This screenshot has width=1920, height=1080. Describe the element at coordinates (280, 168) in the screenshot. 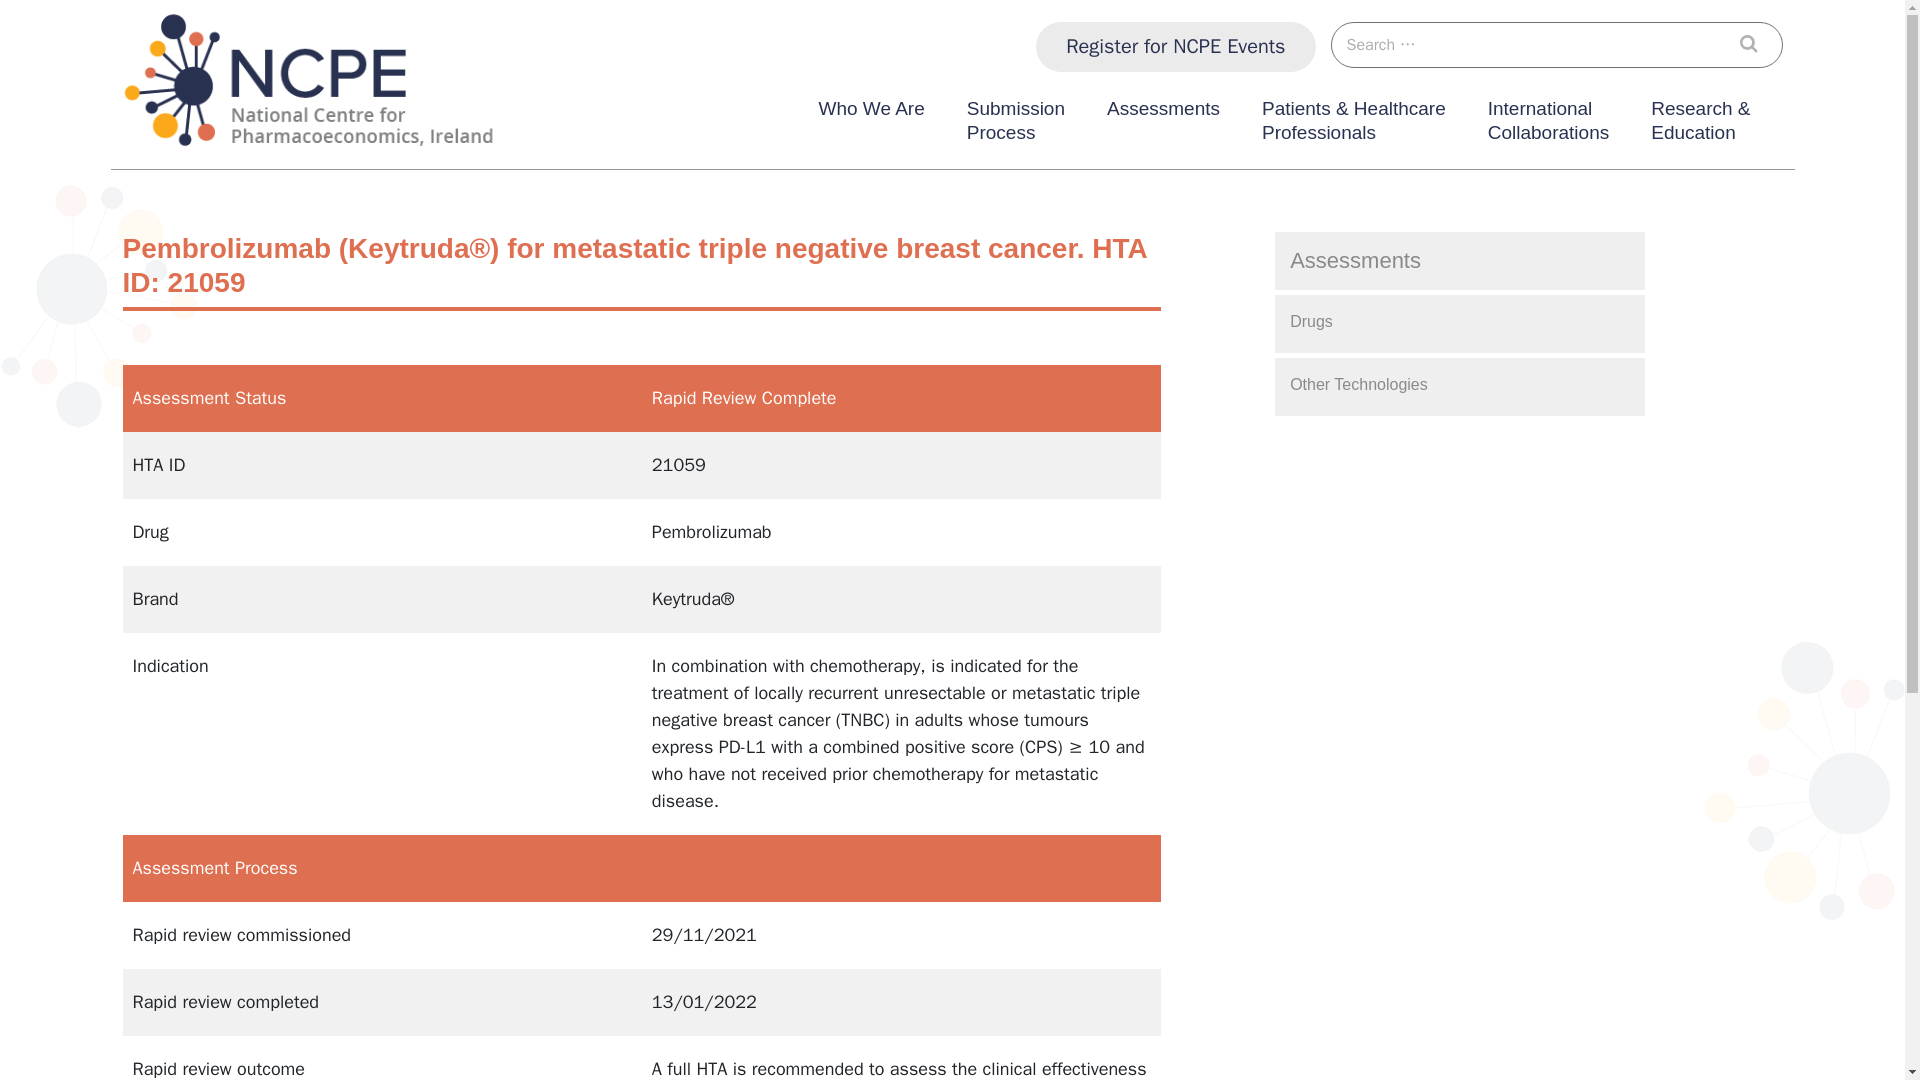

I see `Search` at that location.